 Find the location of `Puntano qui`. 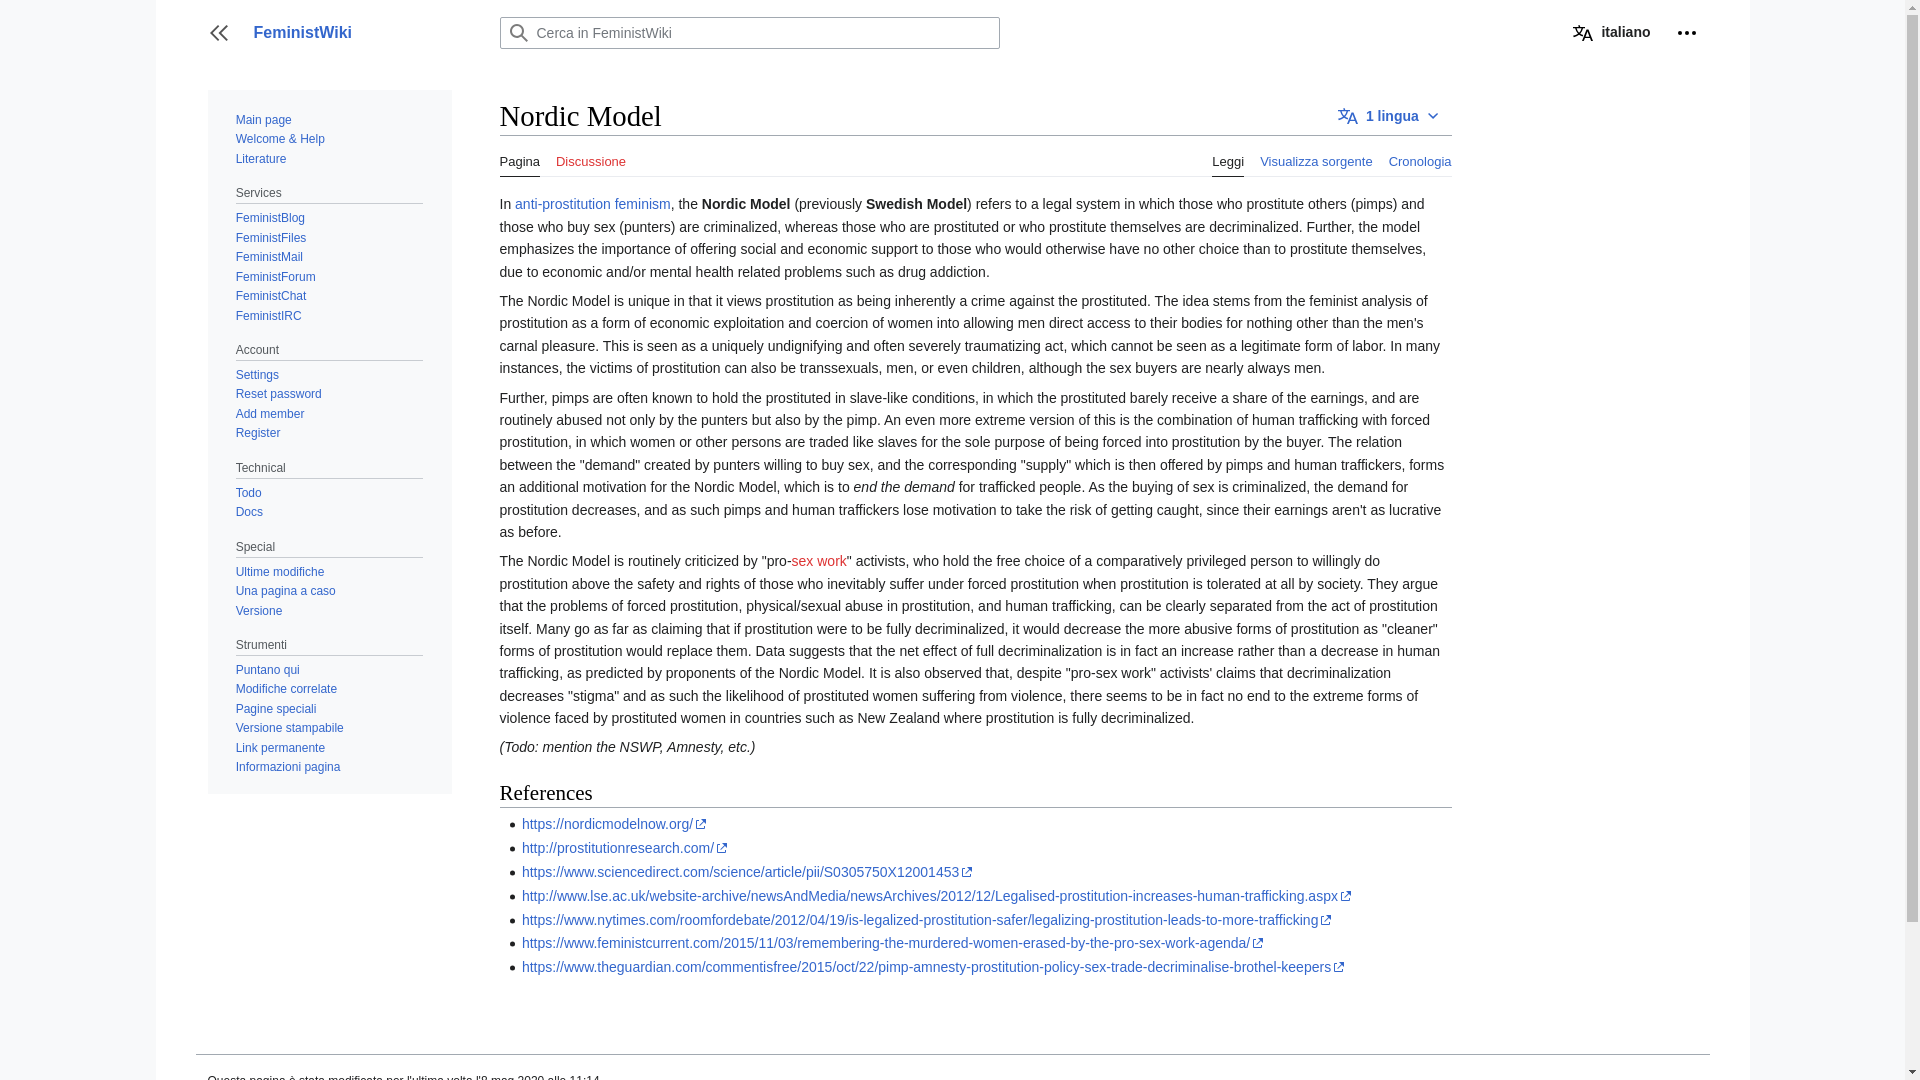

Puntano qui is located at coordinates (268, 670).